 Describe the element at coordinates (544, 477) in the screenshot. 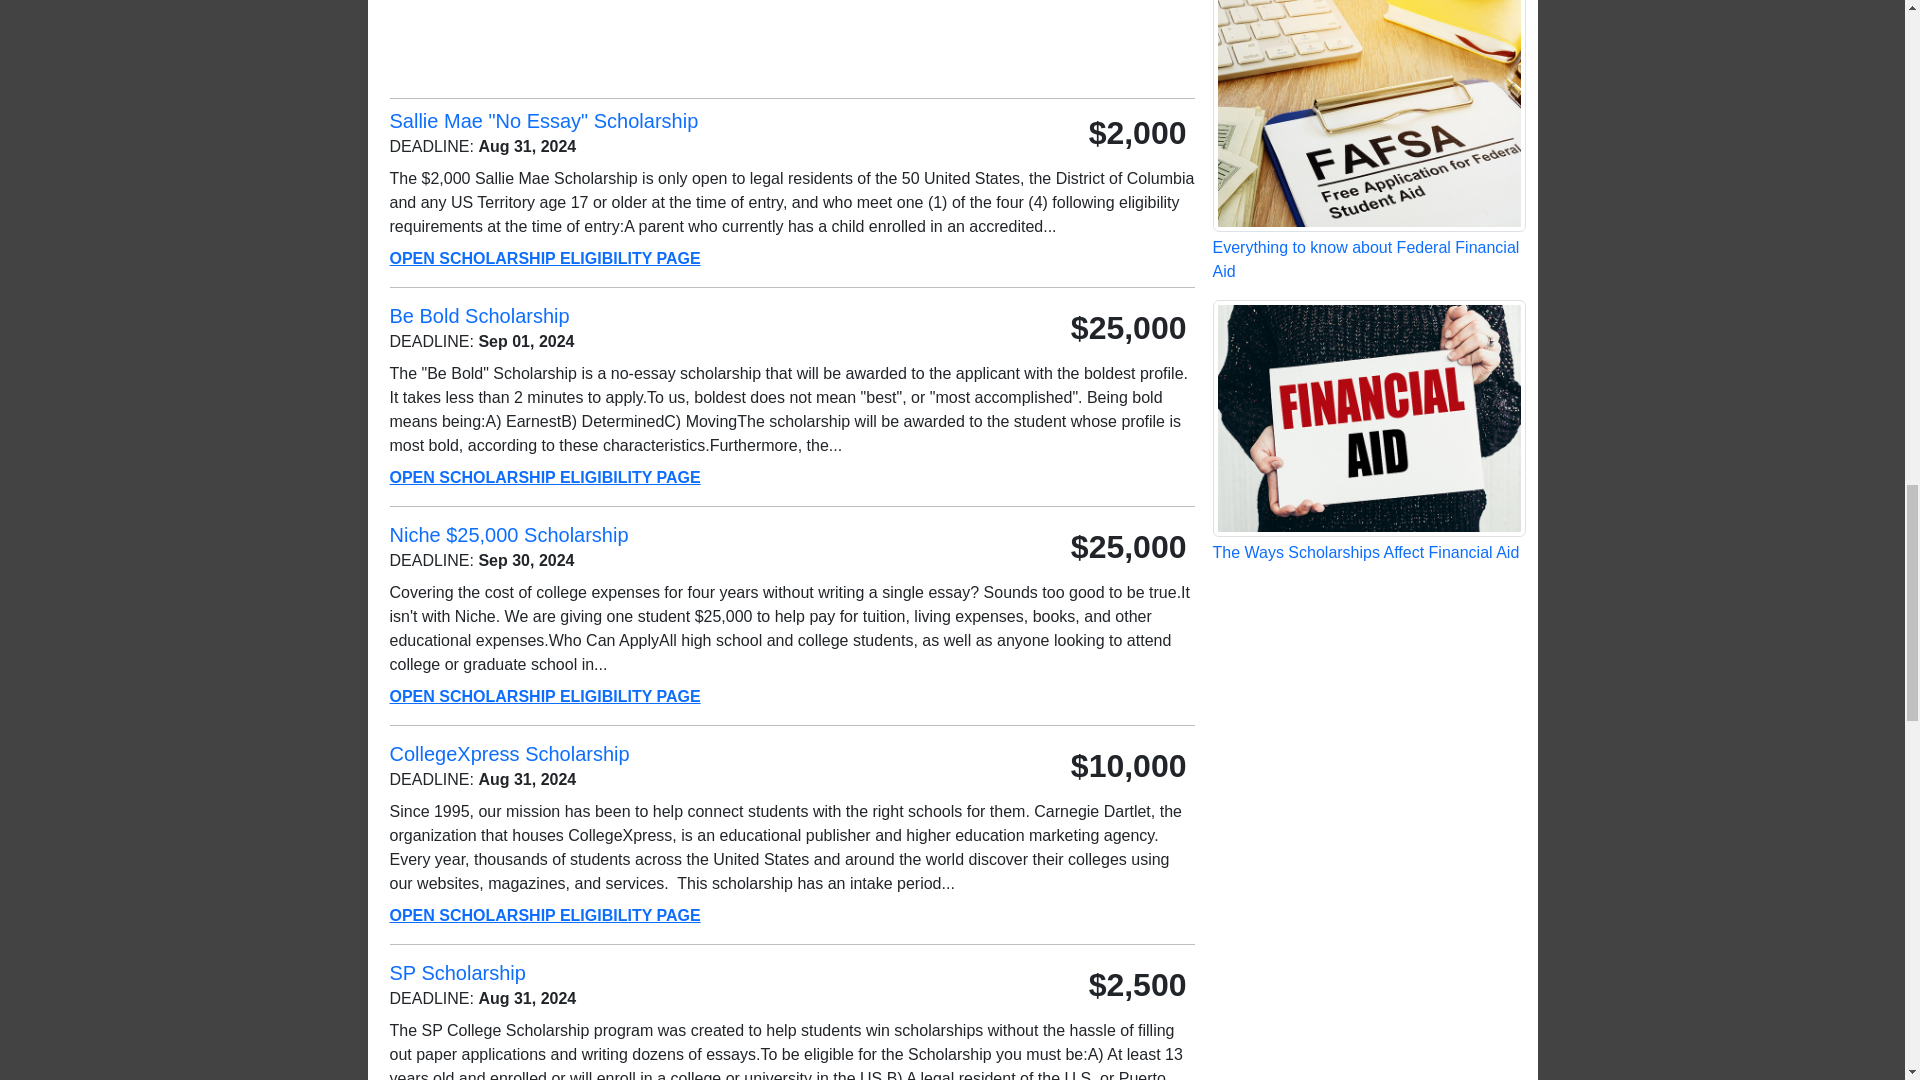

I see `OPEN SCHOLARSHIP ELIGIBILITY PAGE` at that location.